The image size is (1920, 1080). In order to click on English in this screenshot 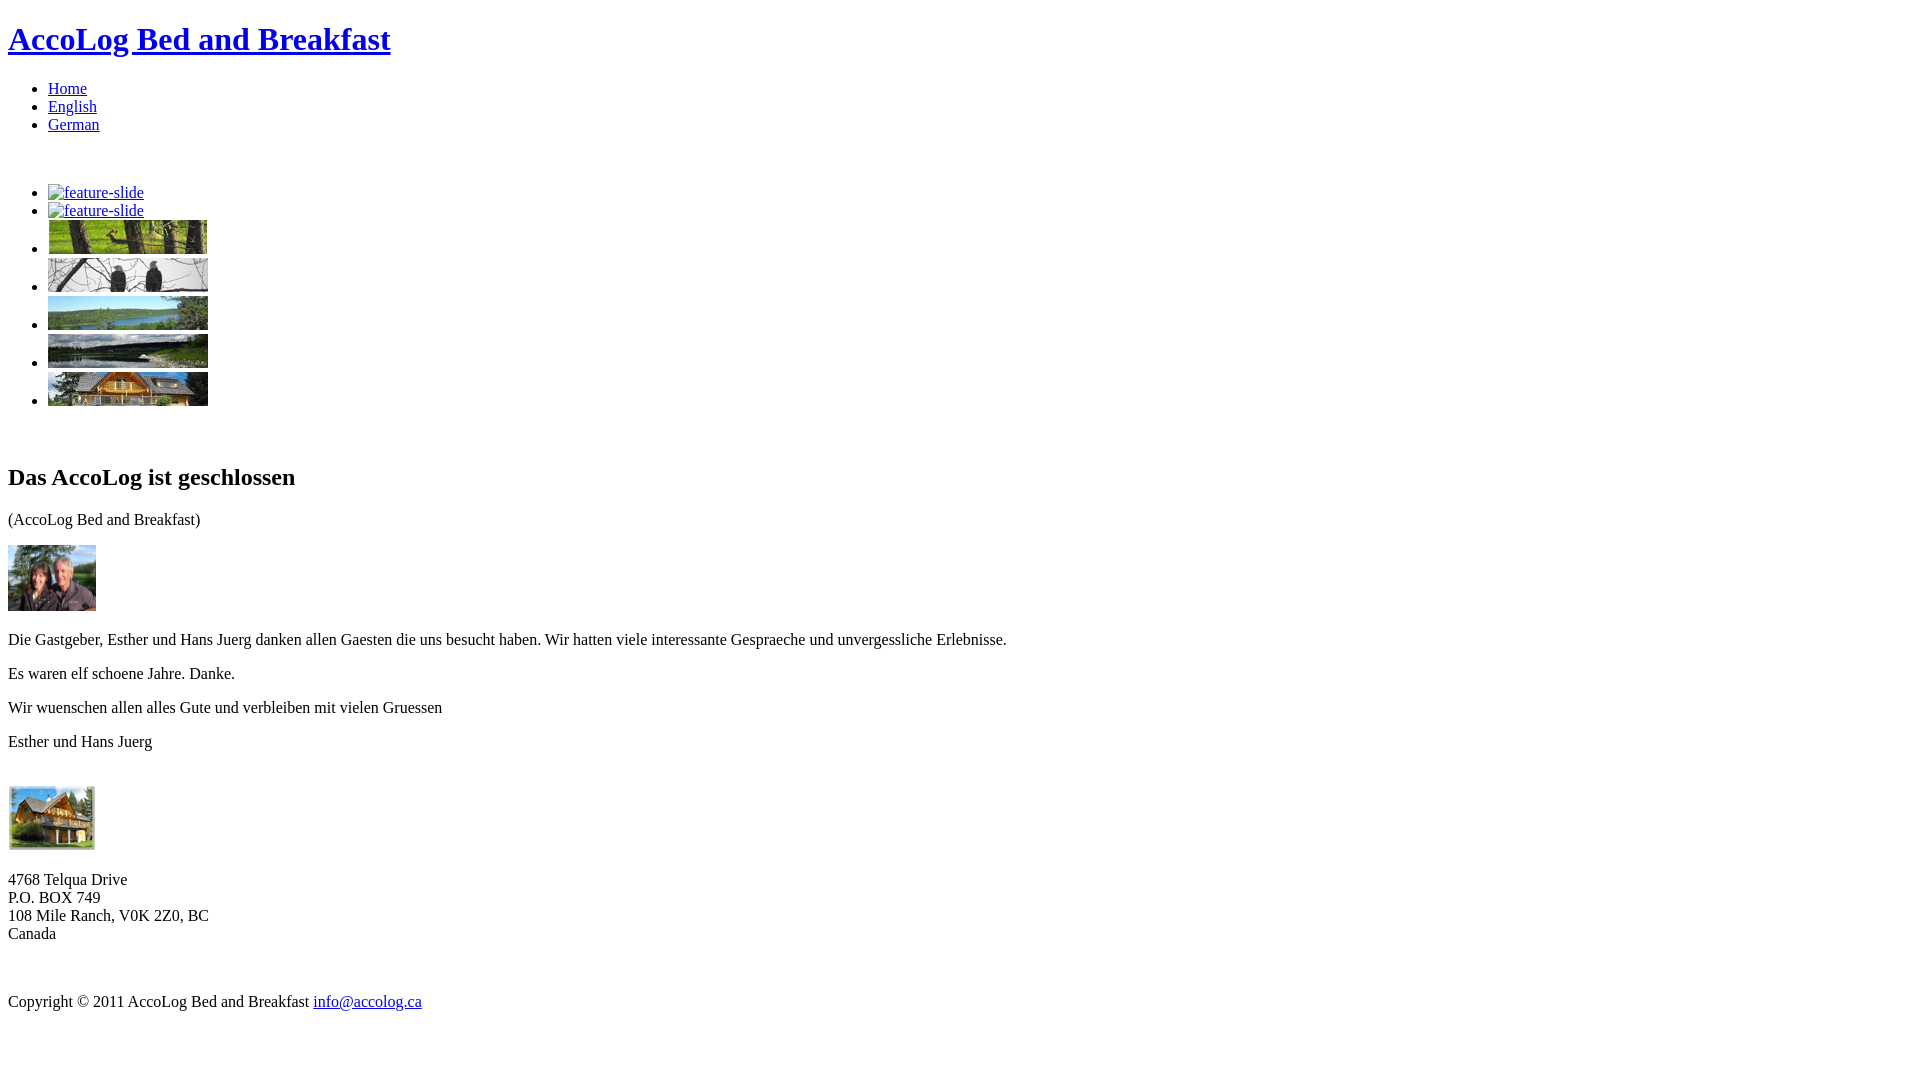, I will do `click(72, 106)`.